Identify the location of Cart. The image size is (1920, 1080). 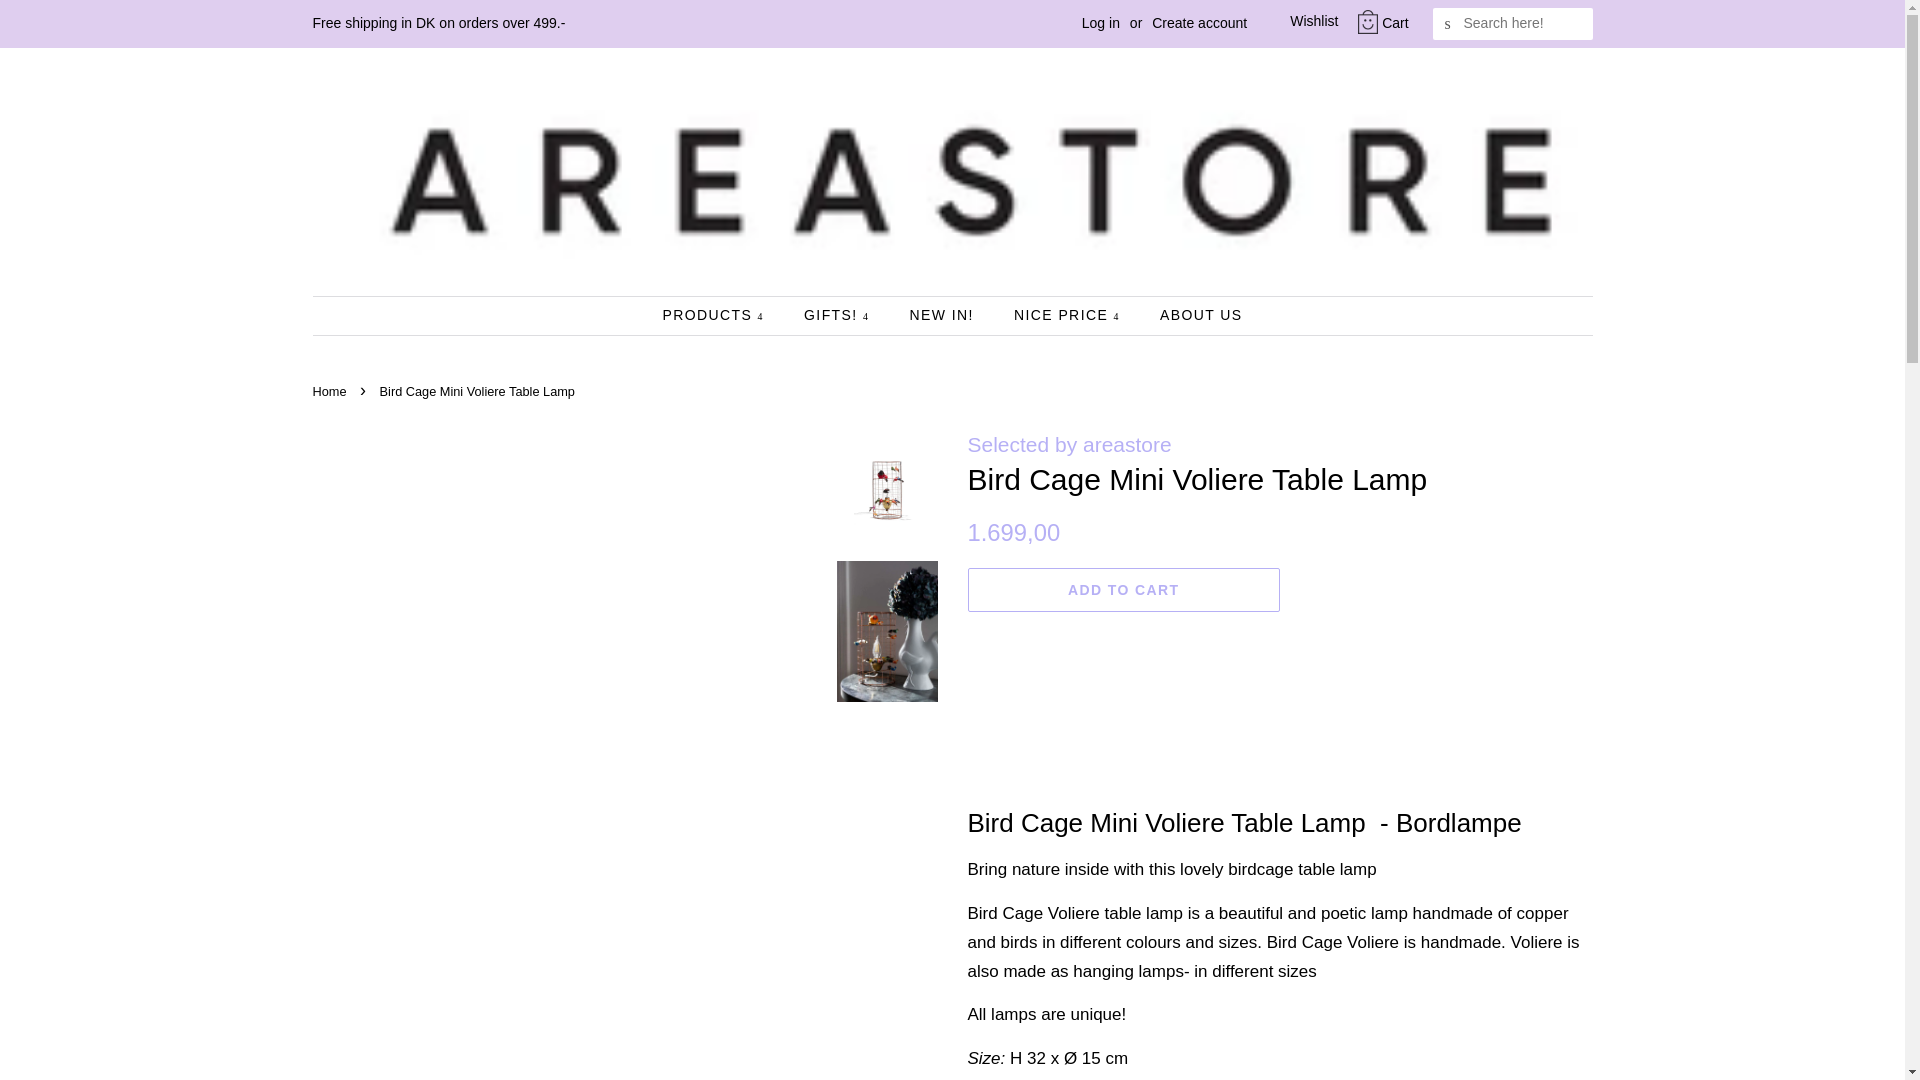
(1394, 23).